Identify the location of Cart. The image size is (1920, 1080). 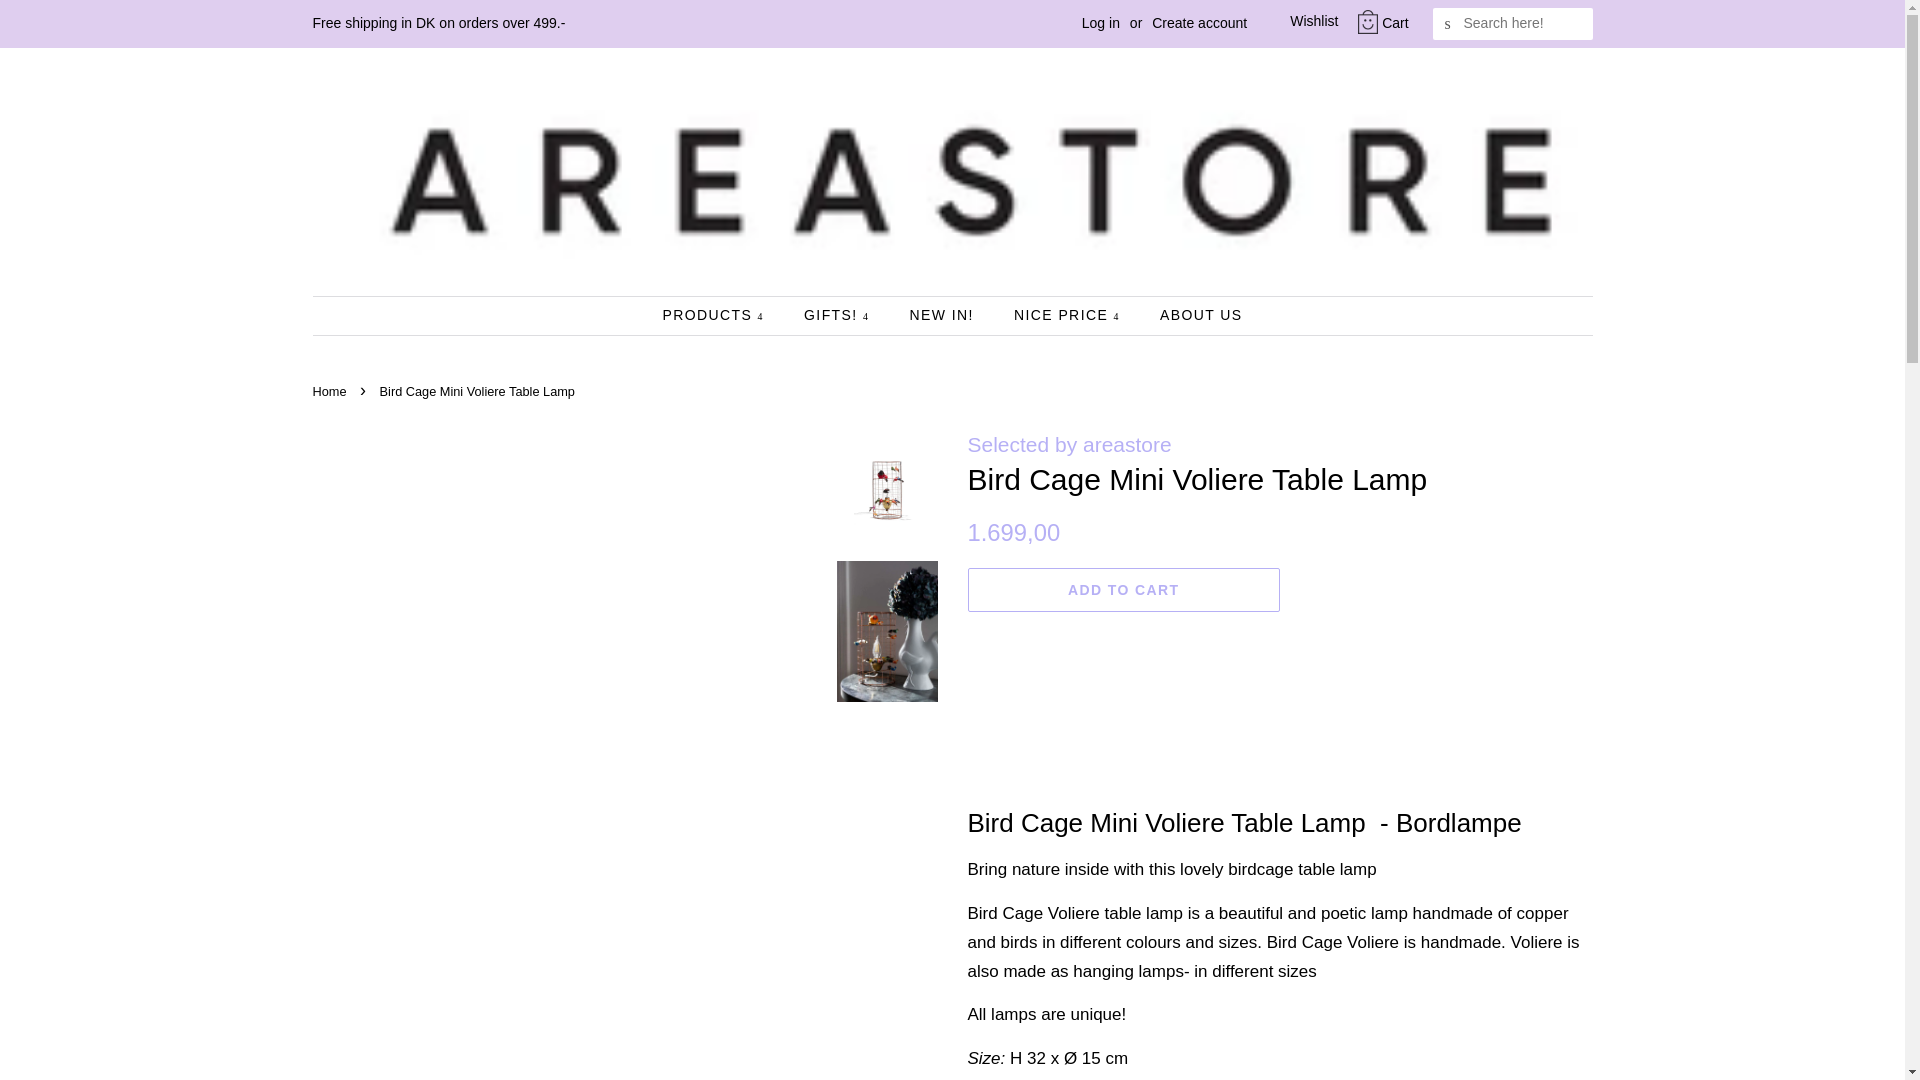
(1394, 23).